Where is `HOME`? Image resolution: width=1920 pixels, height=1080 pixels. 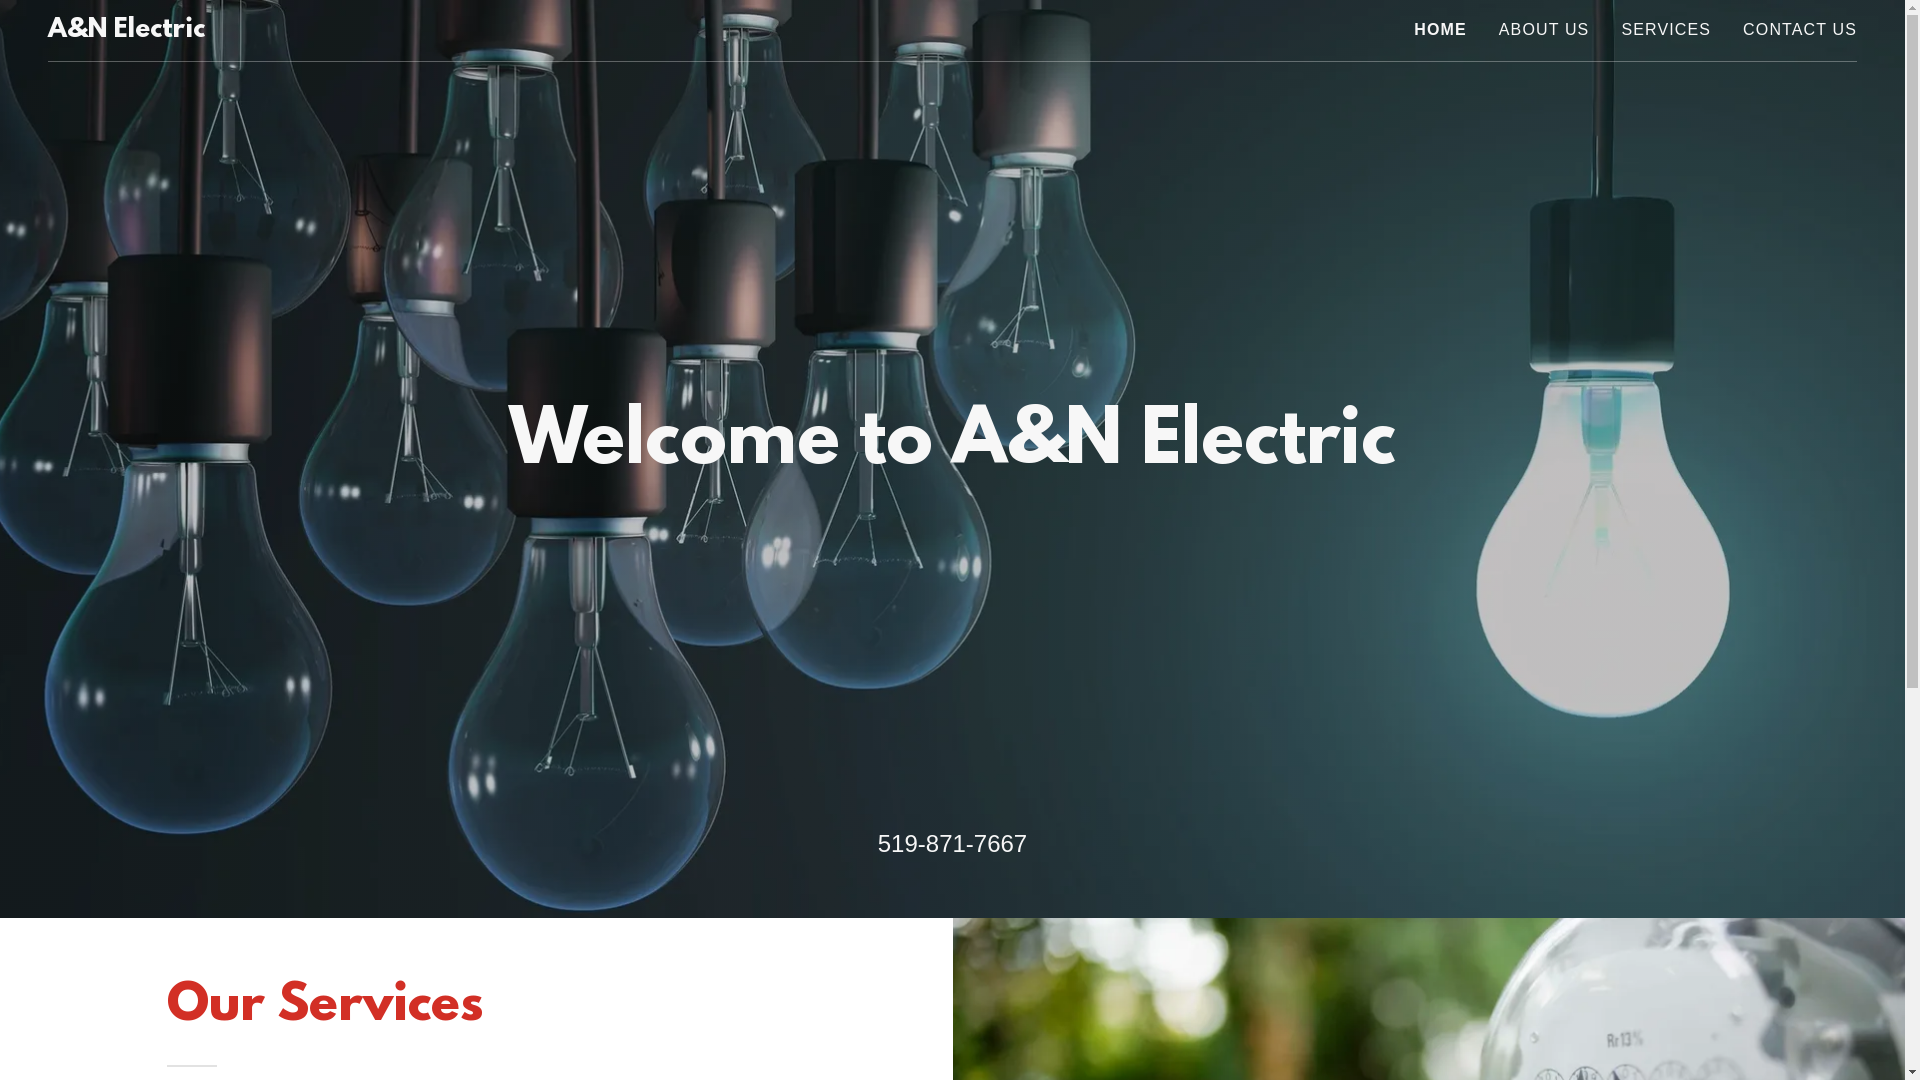 HOME is located at coordinates (1440, 30).